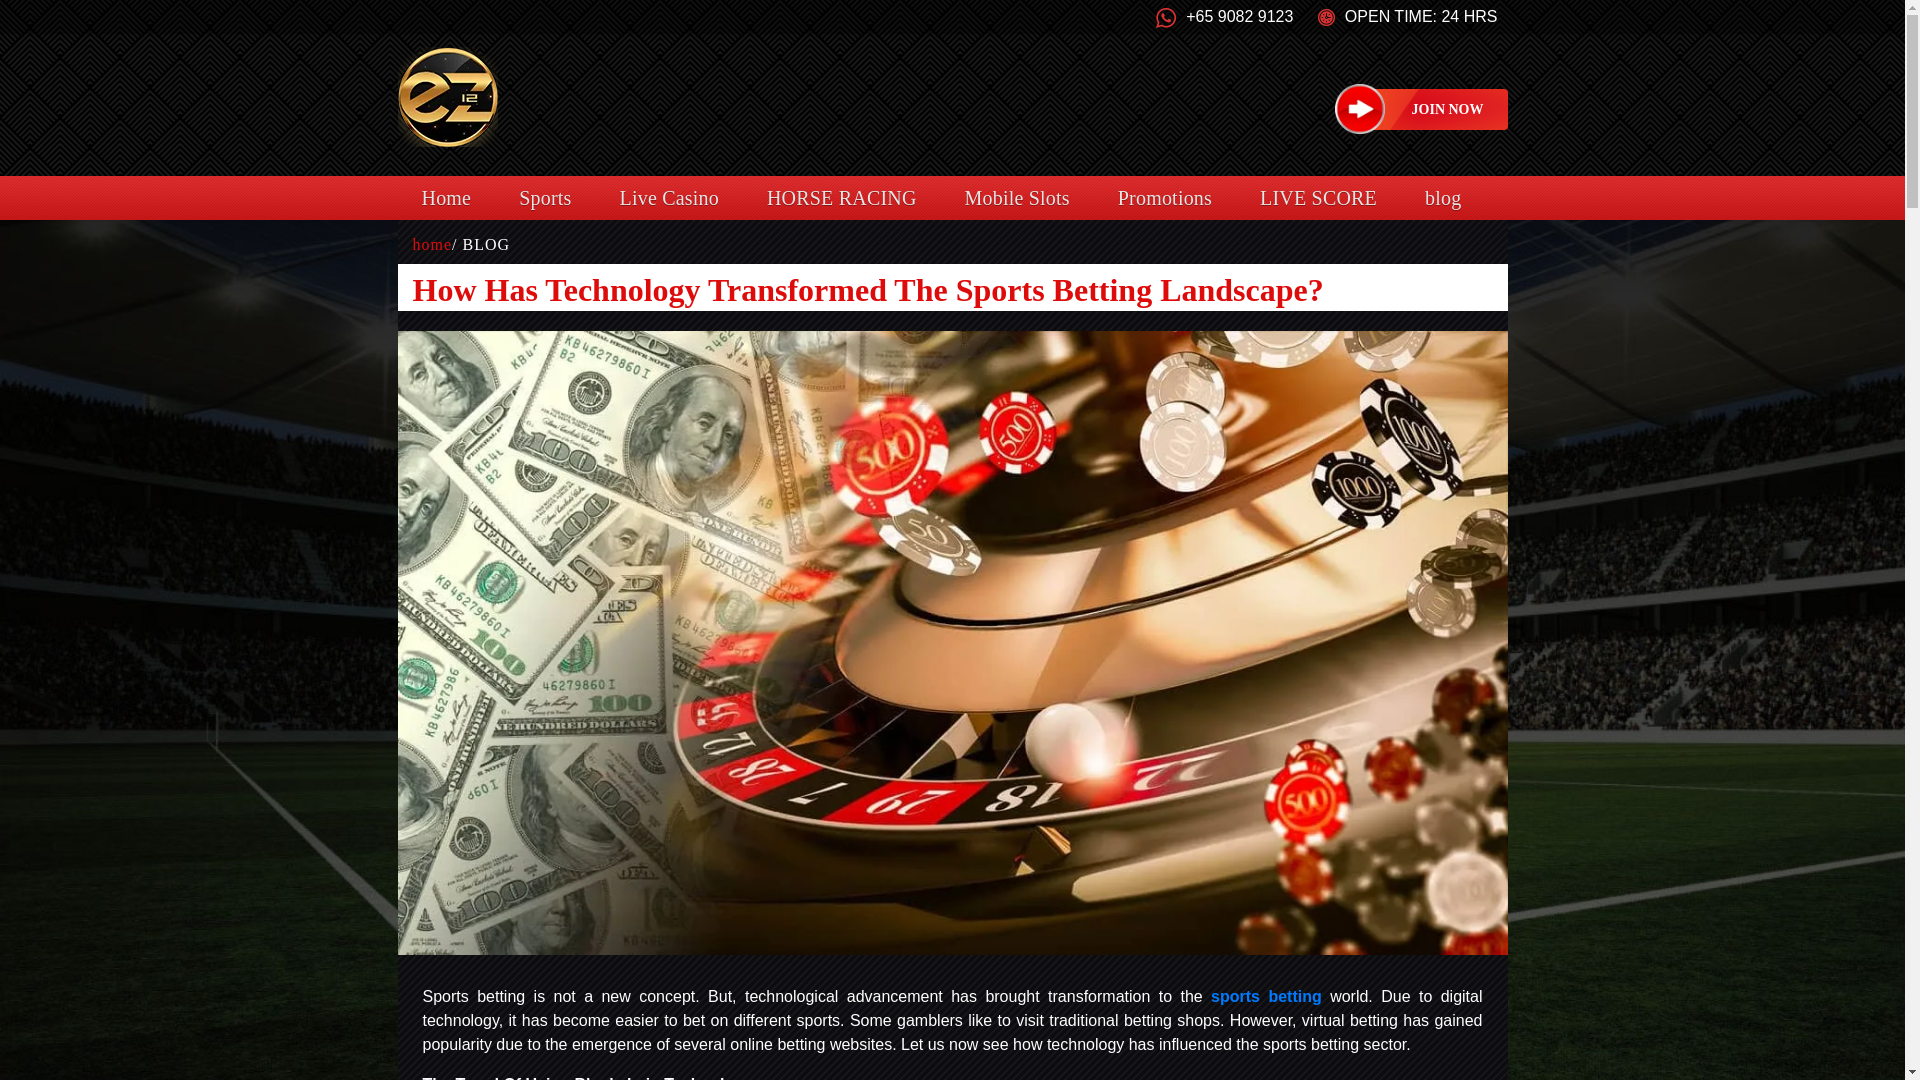  I want to click on Live Casino, so click(669, 198).